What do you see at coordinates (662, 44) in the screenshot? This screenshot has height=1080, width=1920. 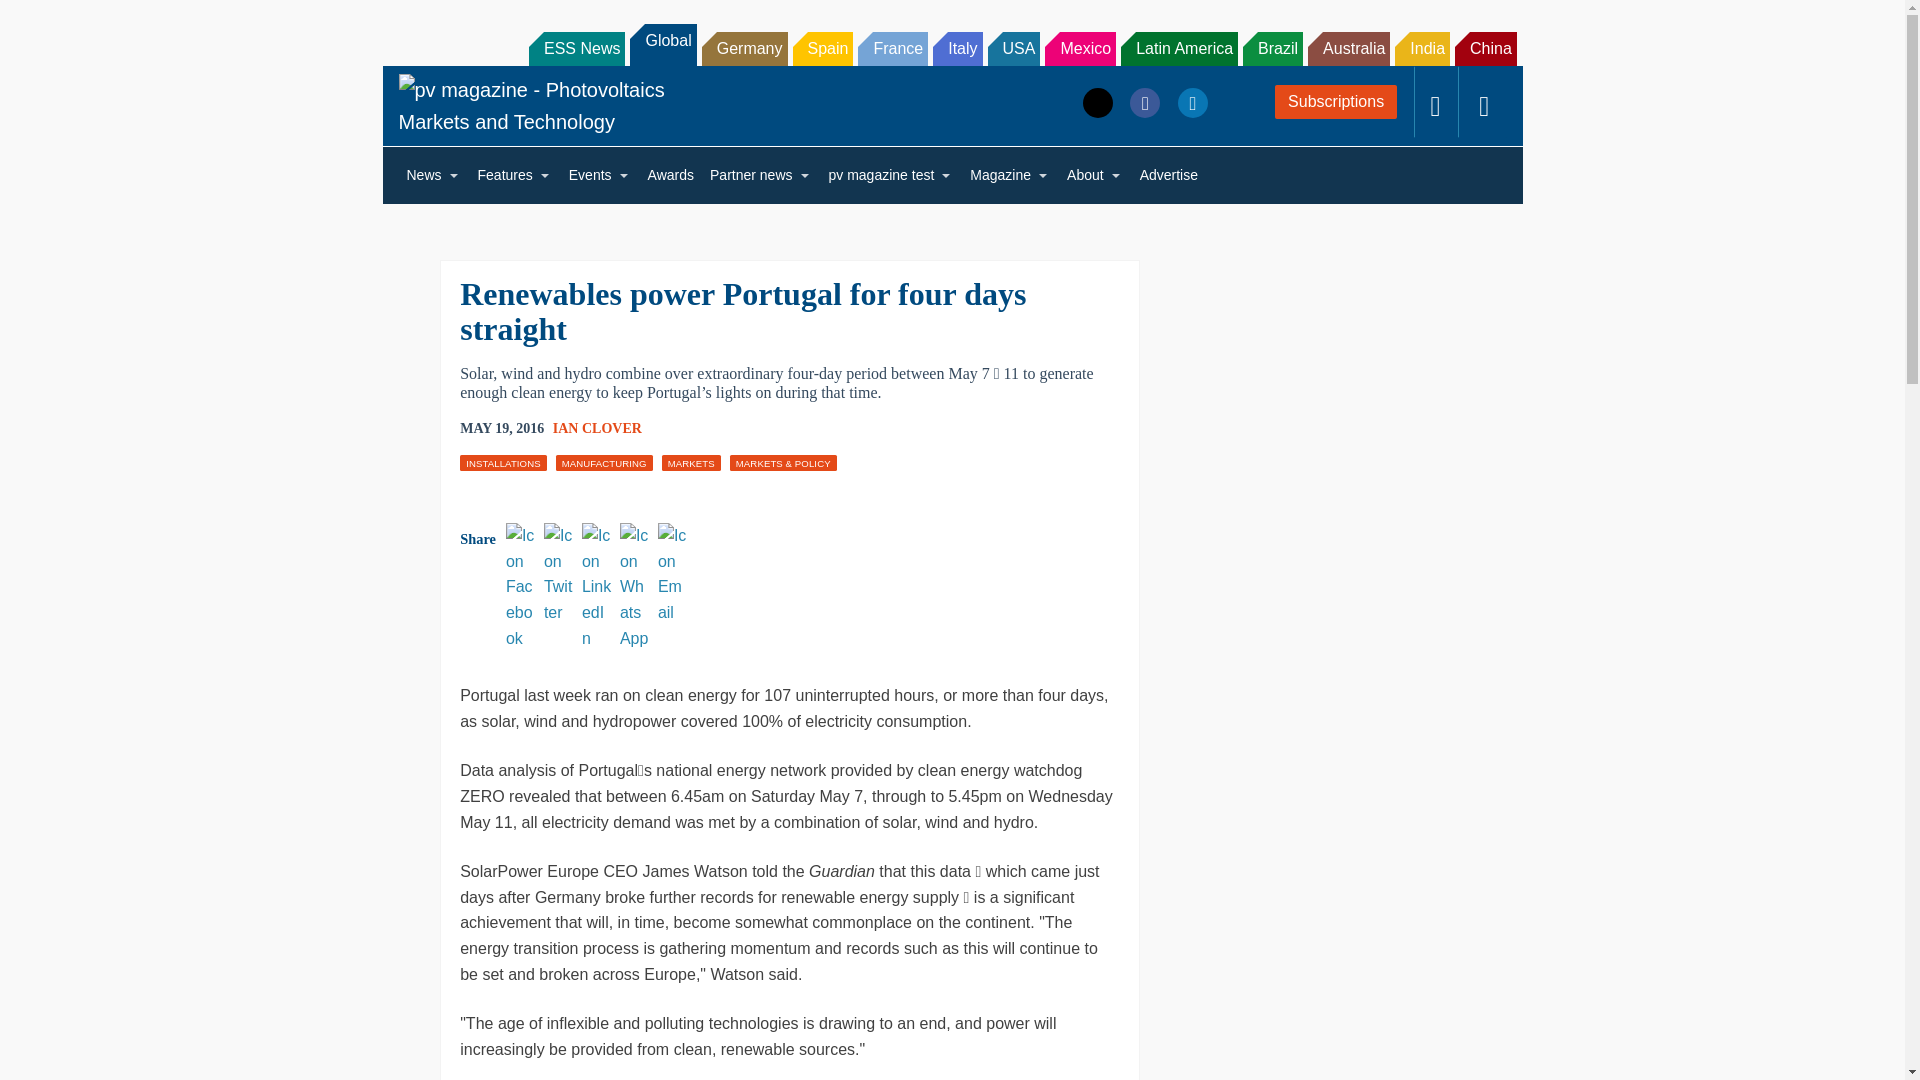 I see `Global` at bounding box center [662, 44].